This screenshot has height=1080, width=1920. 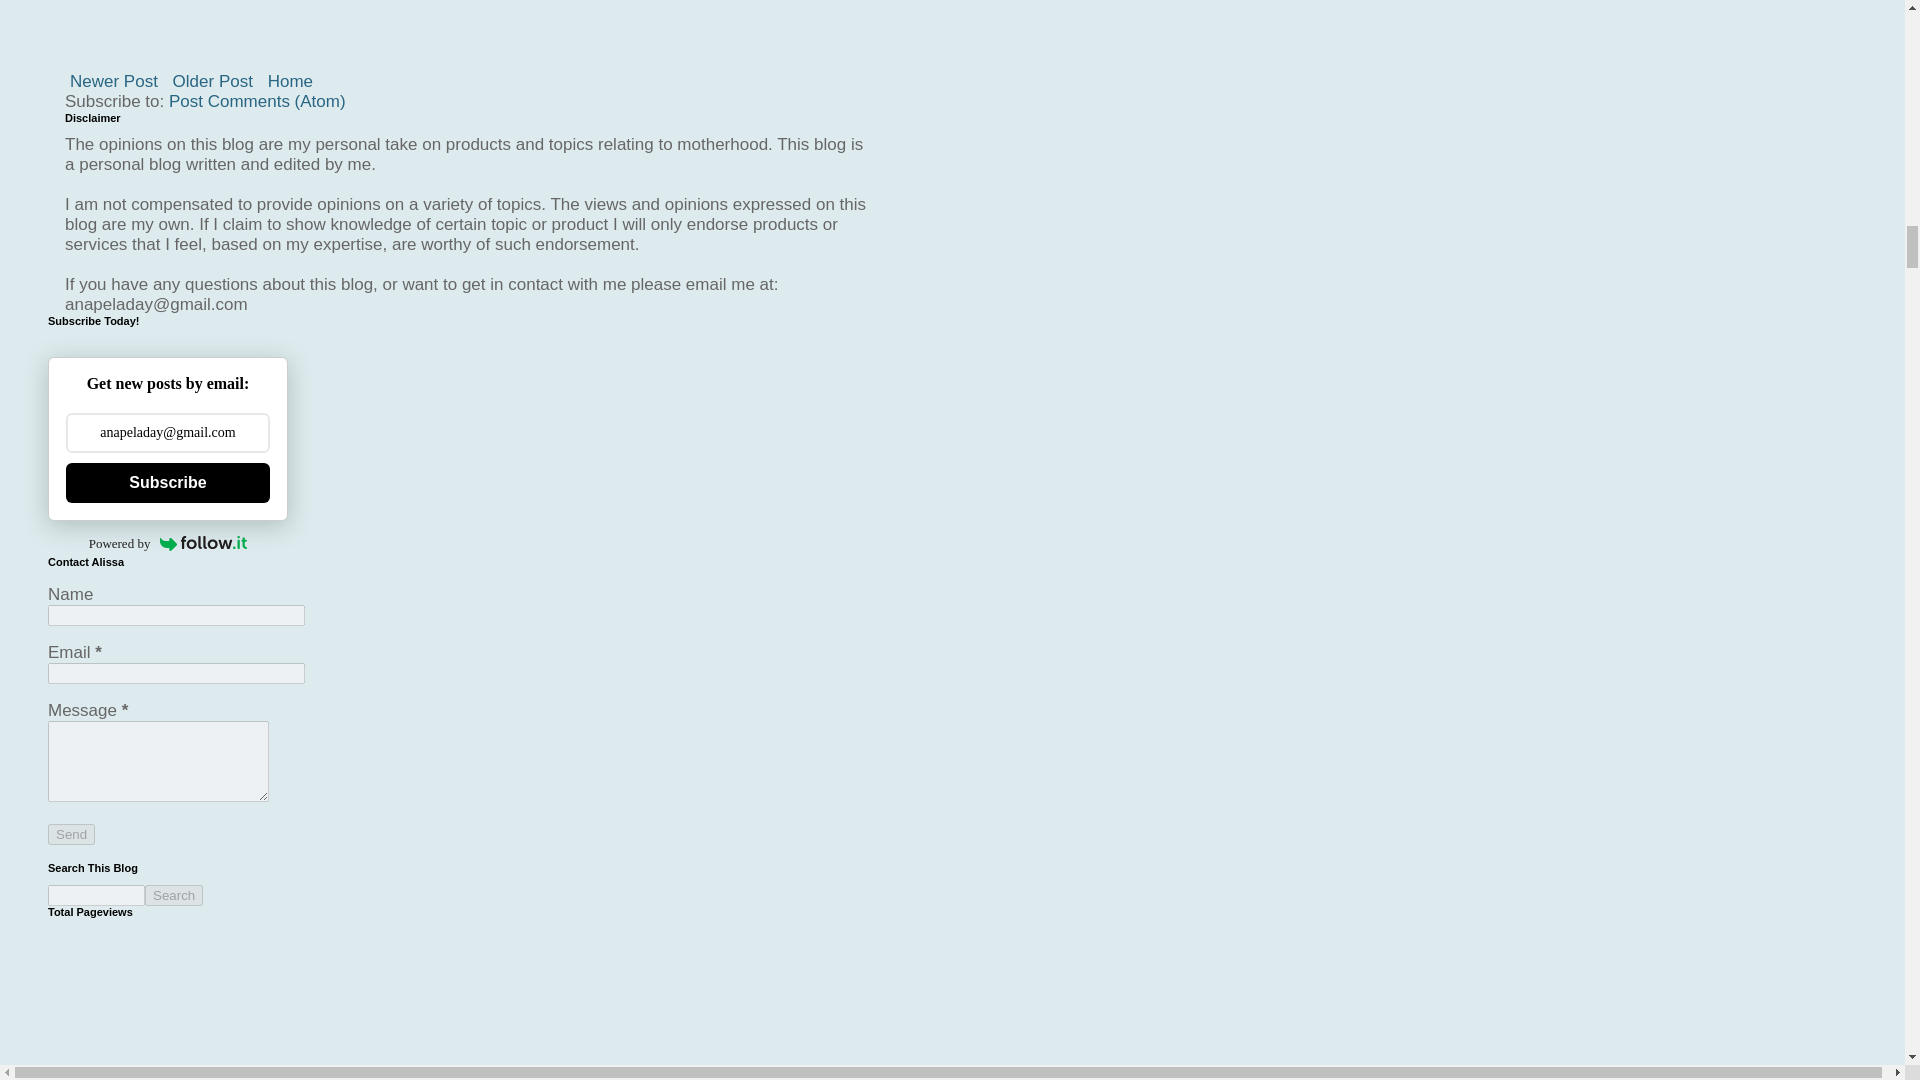 What do you see at coordinates (71, 834) in the screenshot?
I see `Send` at bounding box center [71, 834].